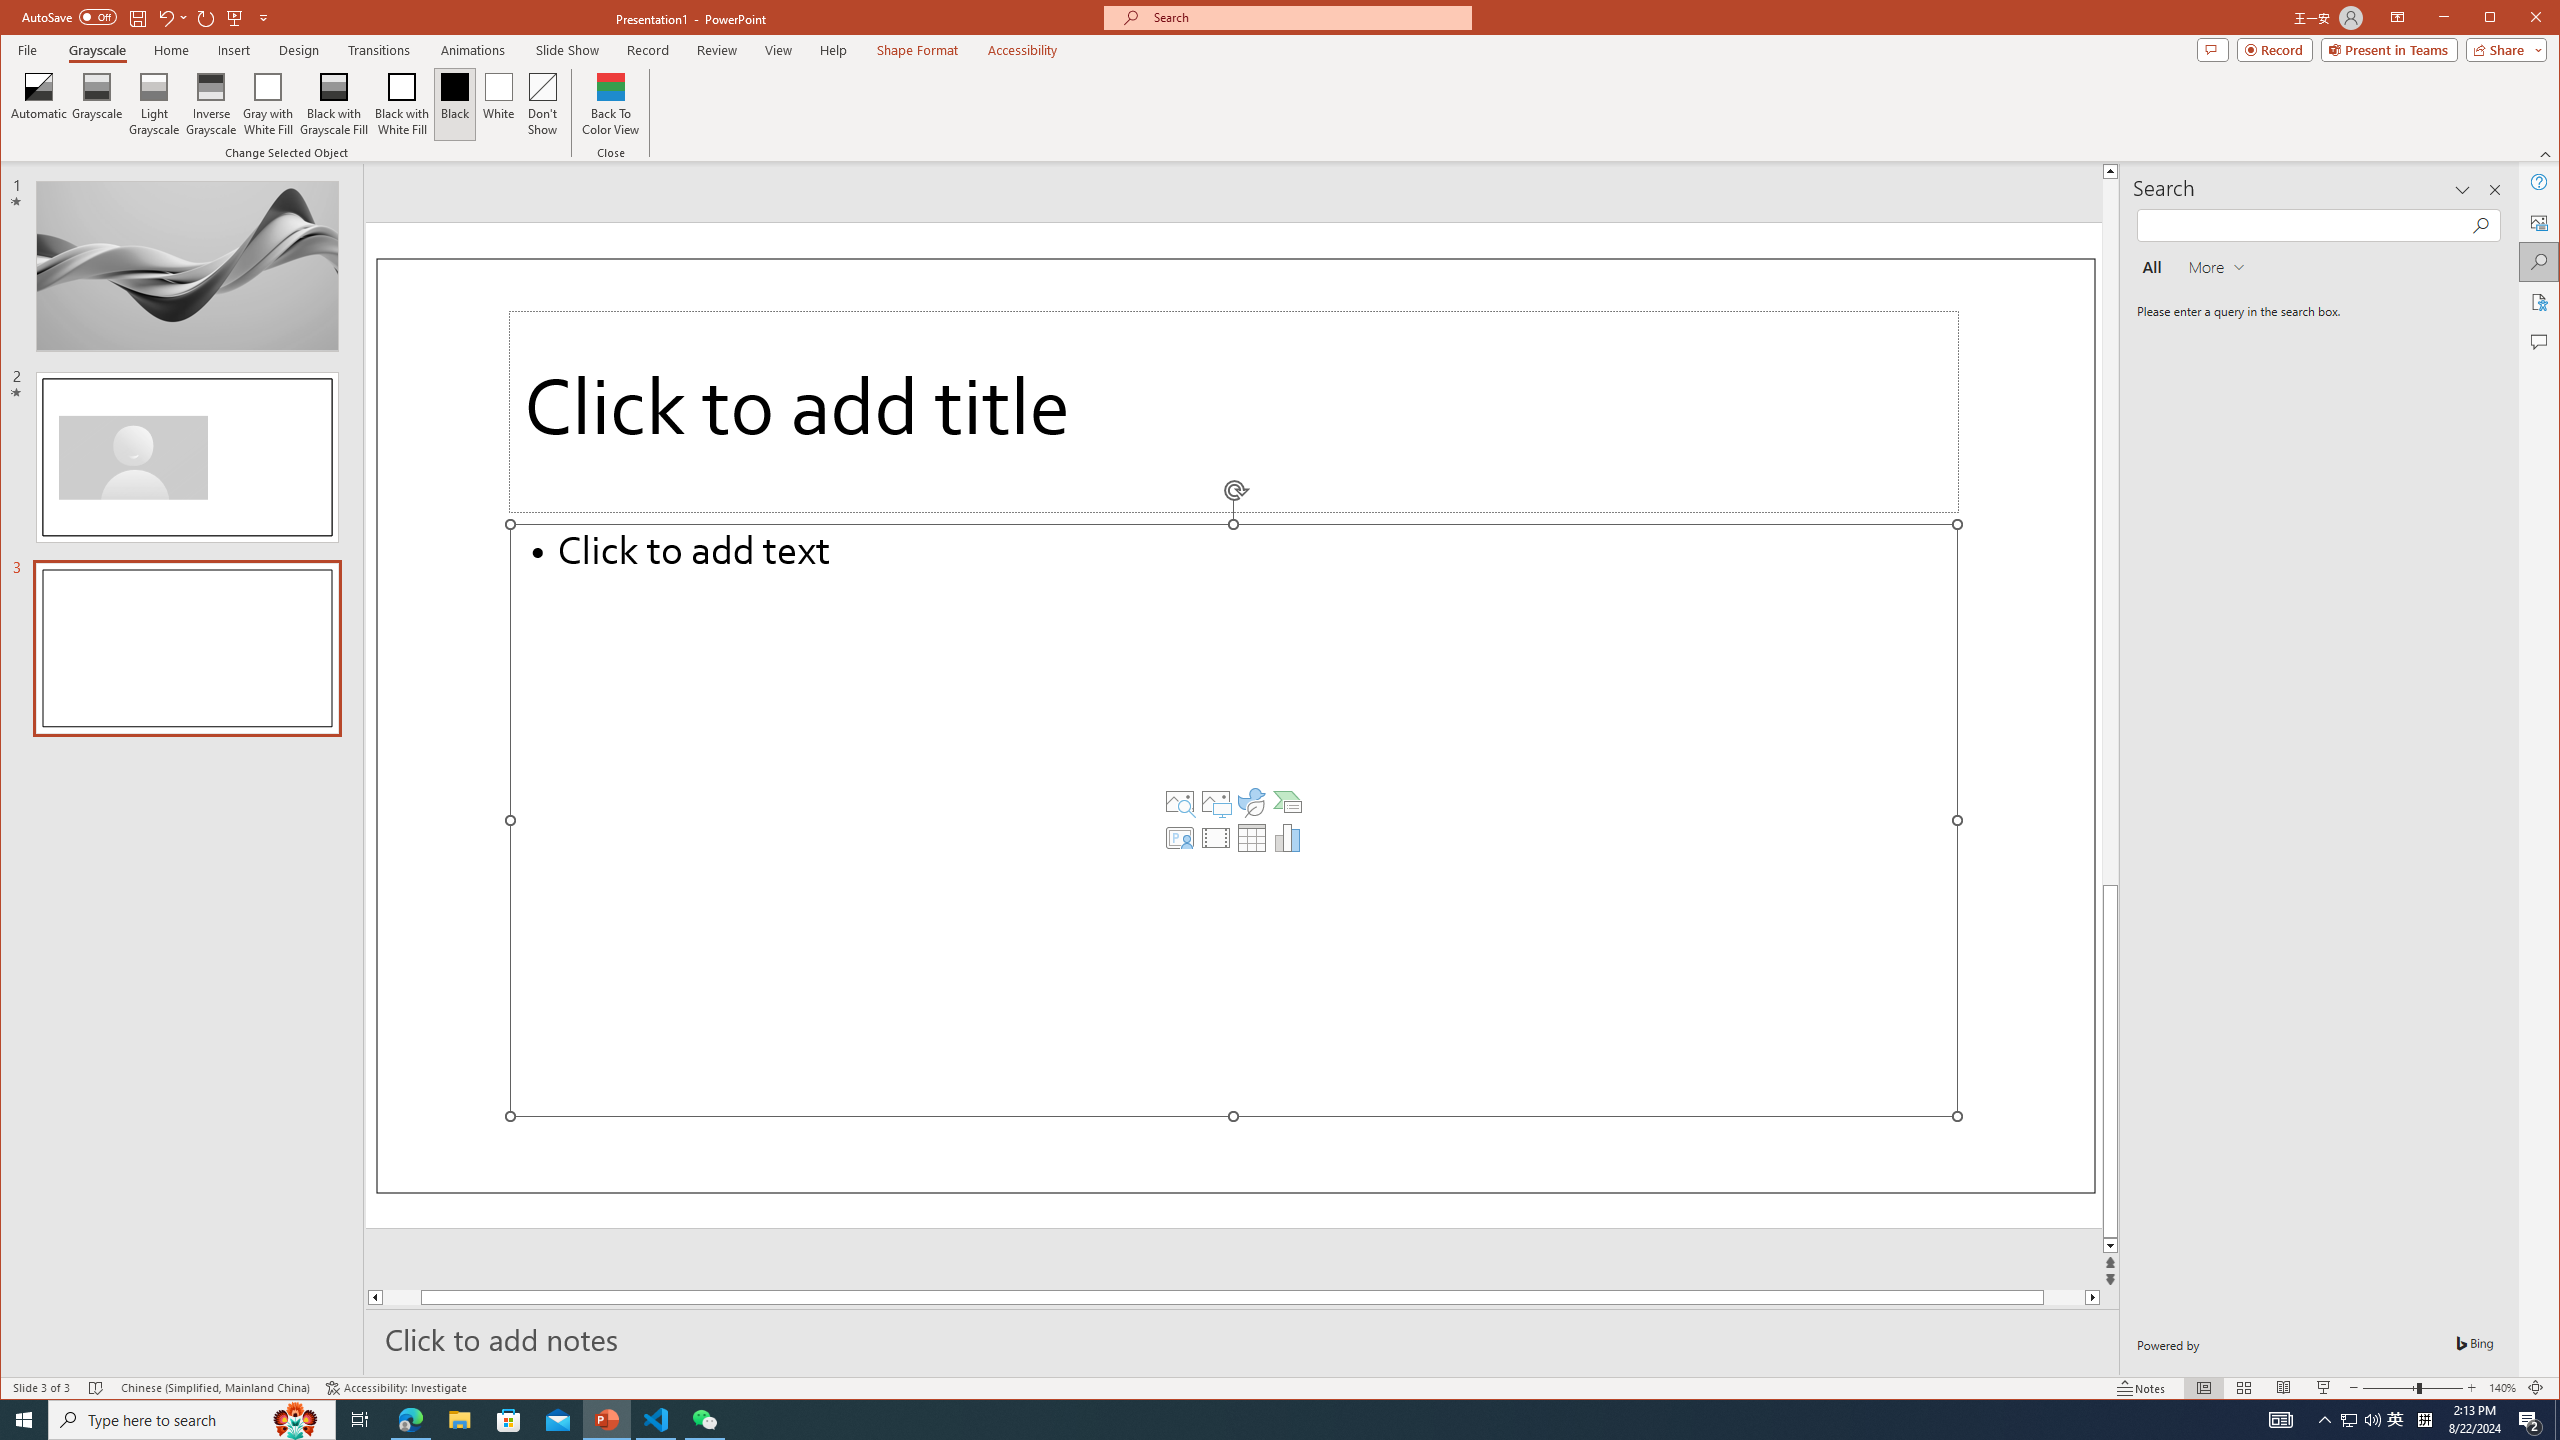 This screenshot has width=2560, height=1440. I want to click on Insert an Icon, so click(1252, 802).